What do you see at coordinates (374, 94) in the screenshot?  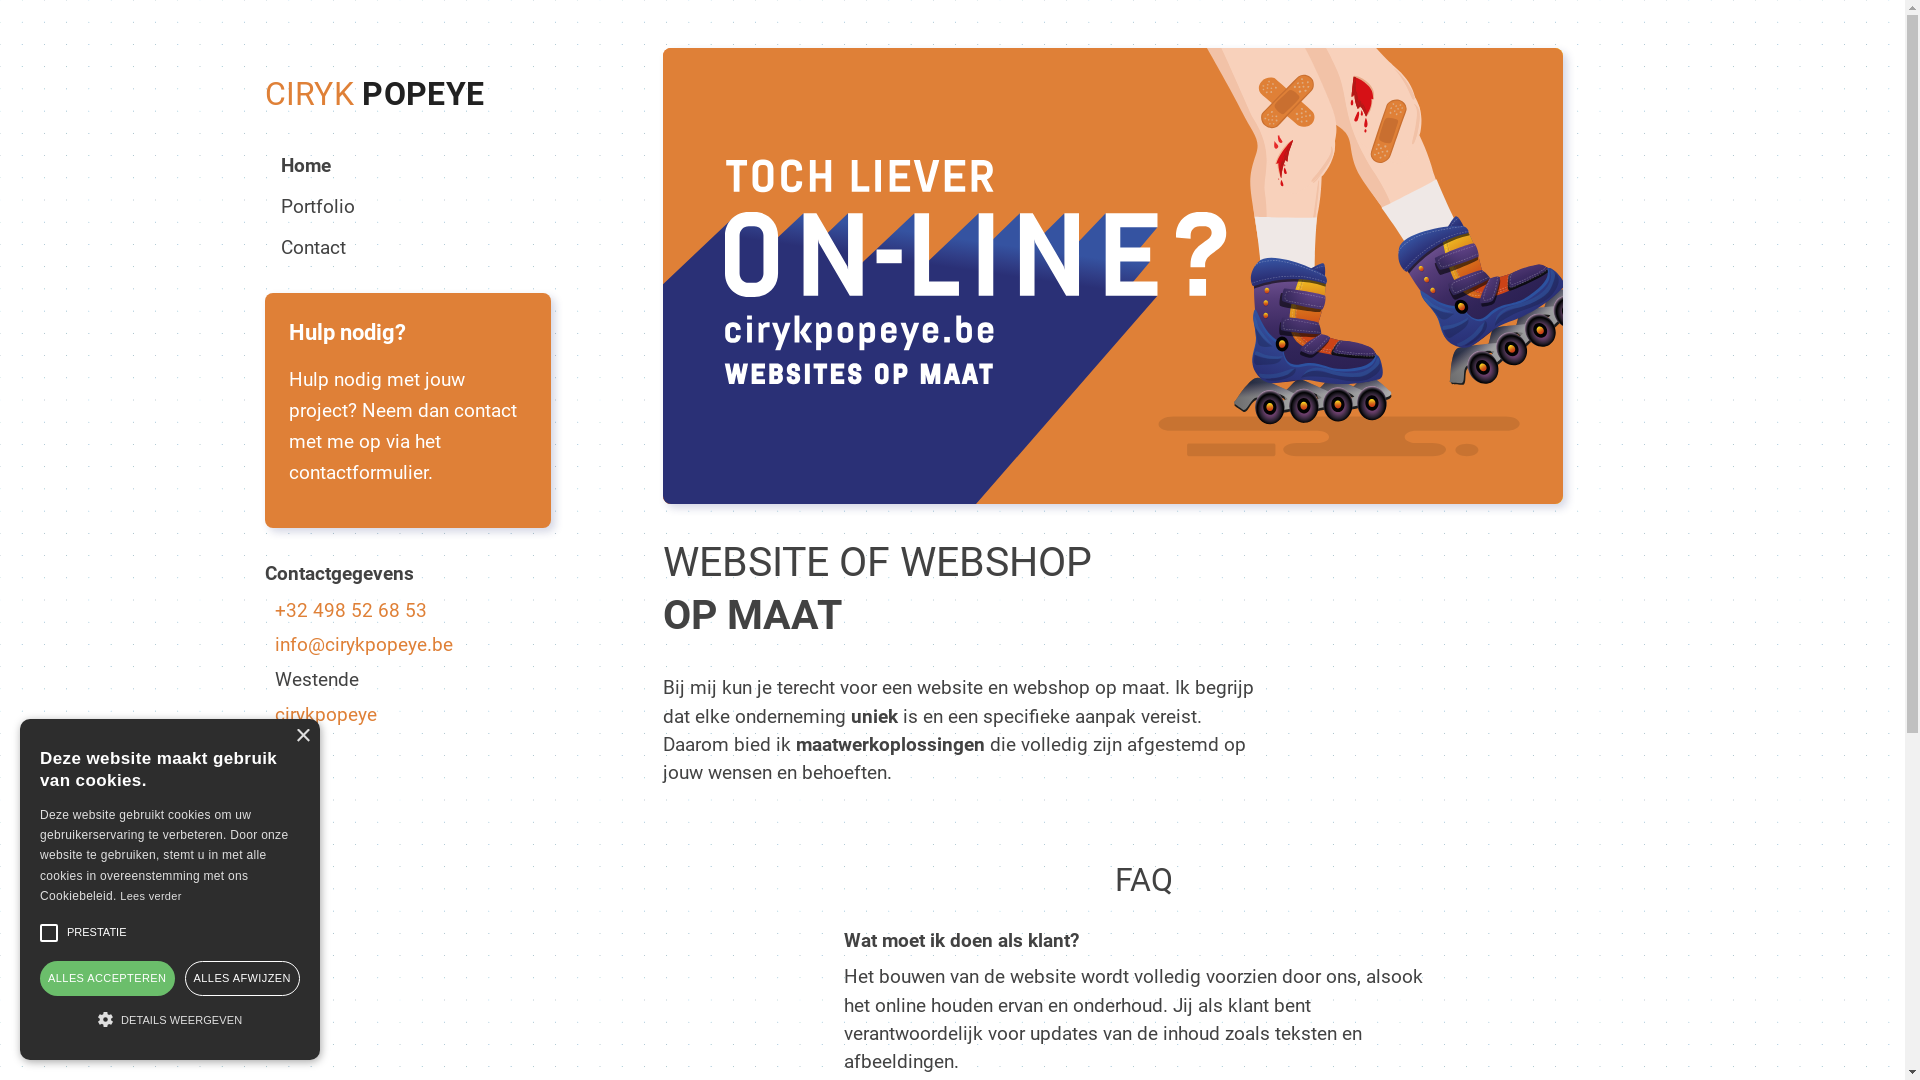 I see `CIRYK POPEYE` at bounding box center [374, 94].